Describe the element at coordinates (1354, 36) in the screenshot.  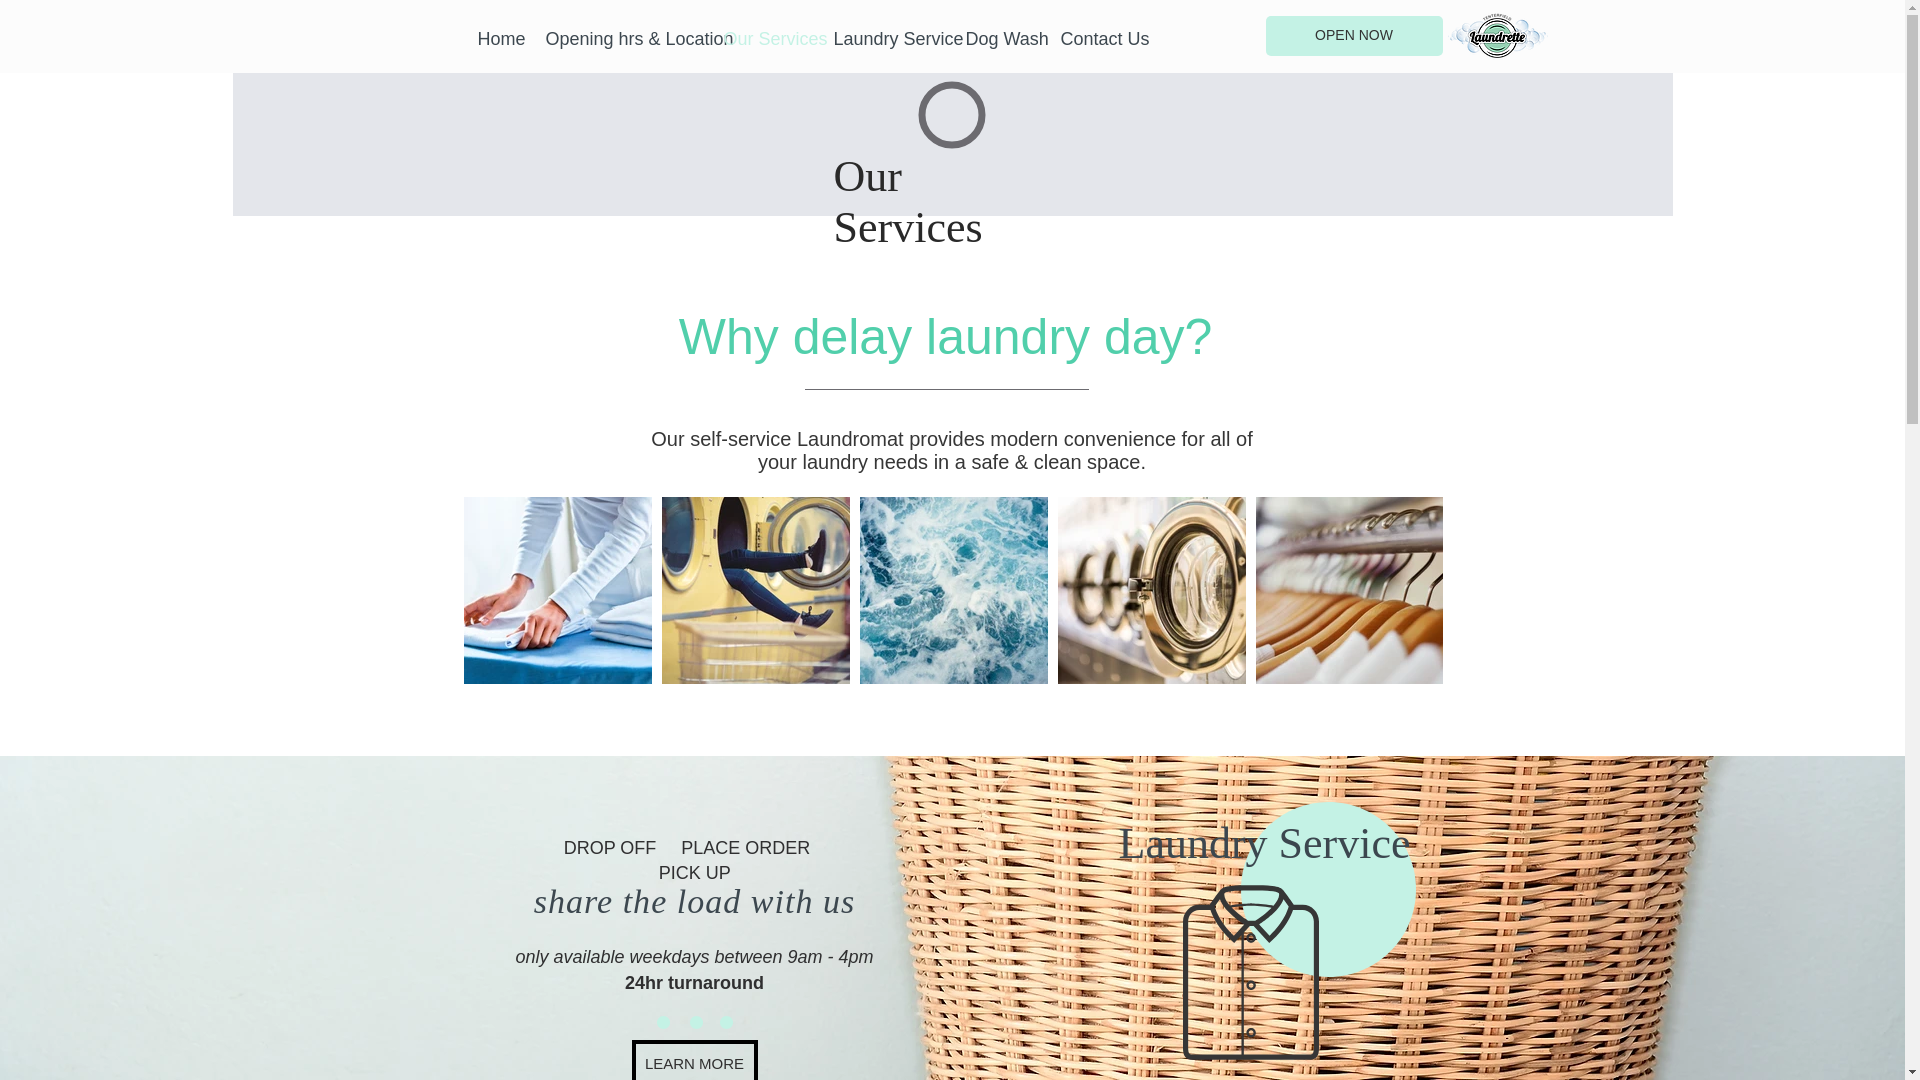
I see `OPEN NOW` at that location.